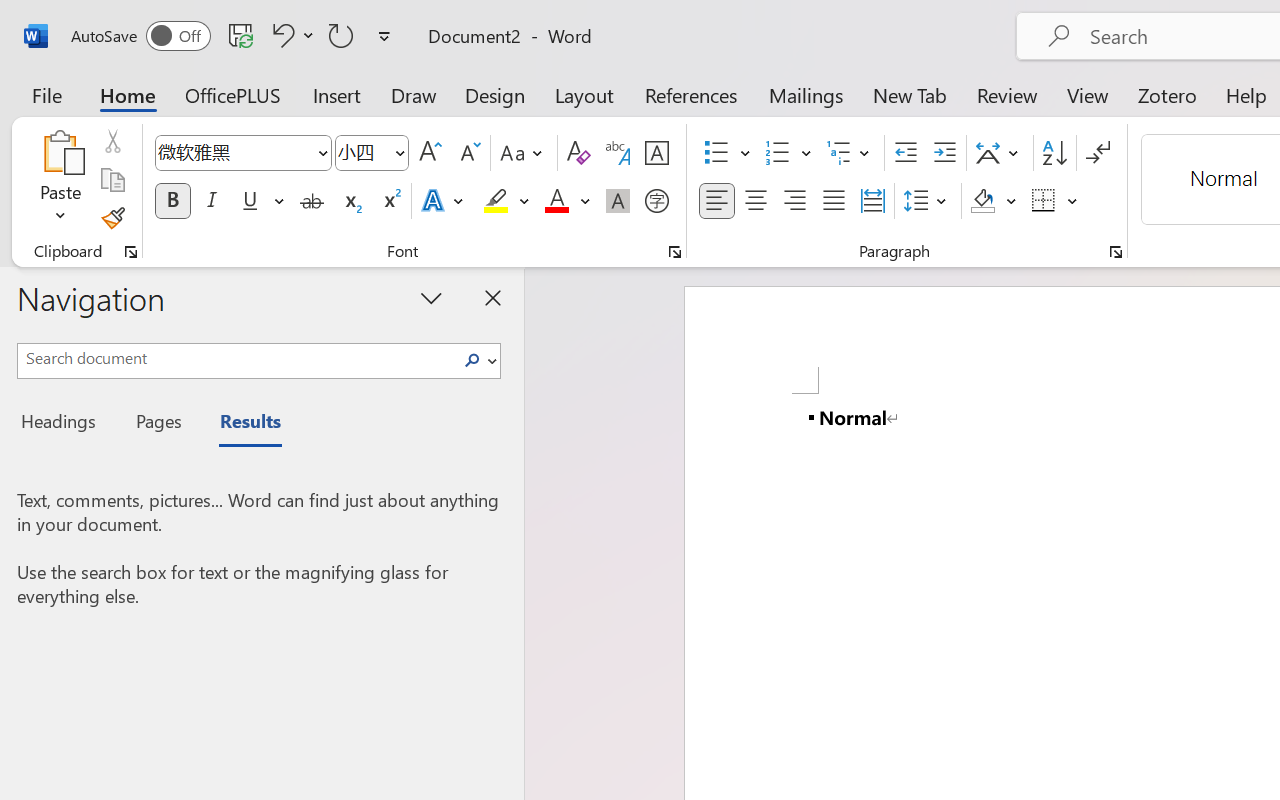 The width and height of the screenshot is (1280, 800). I want to click on Layout, so click(584, 94).